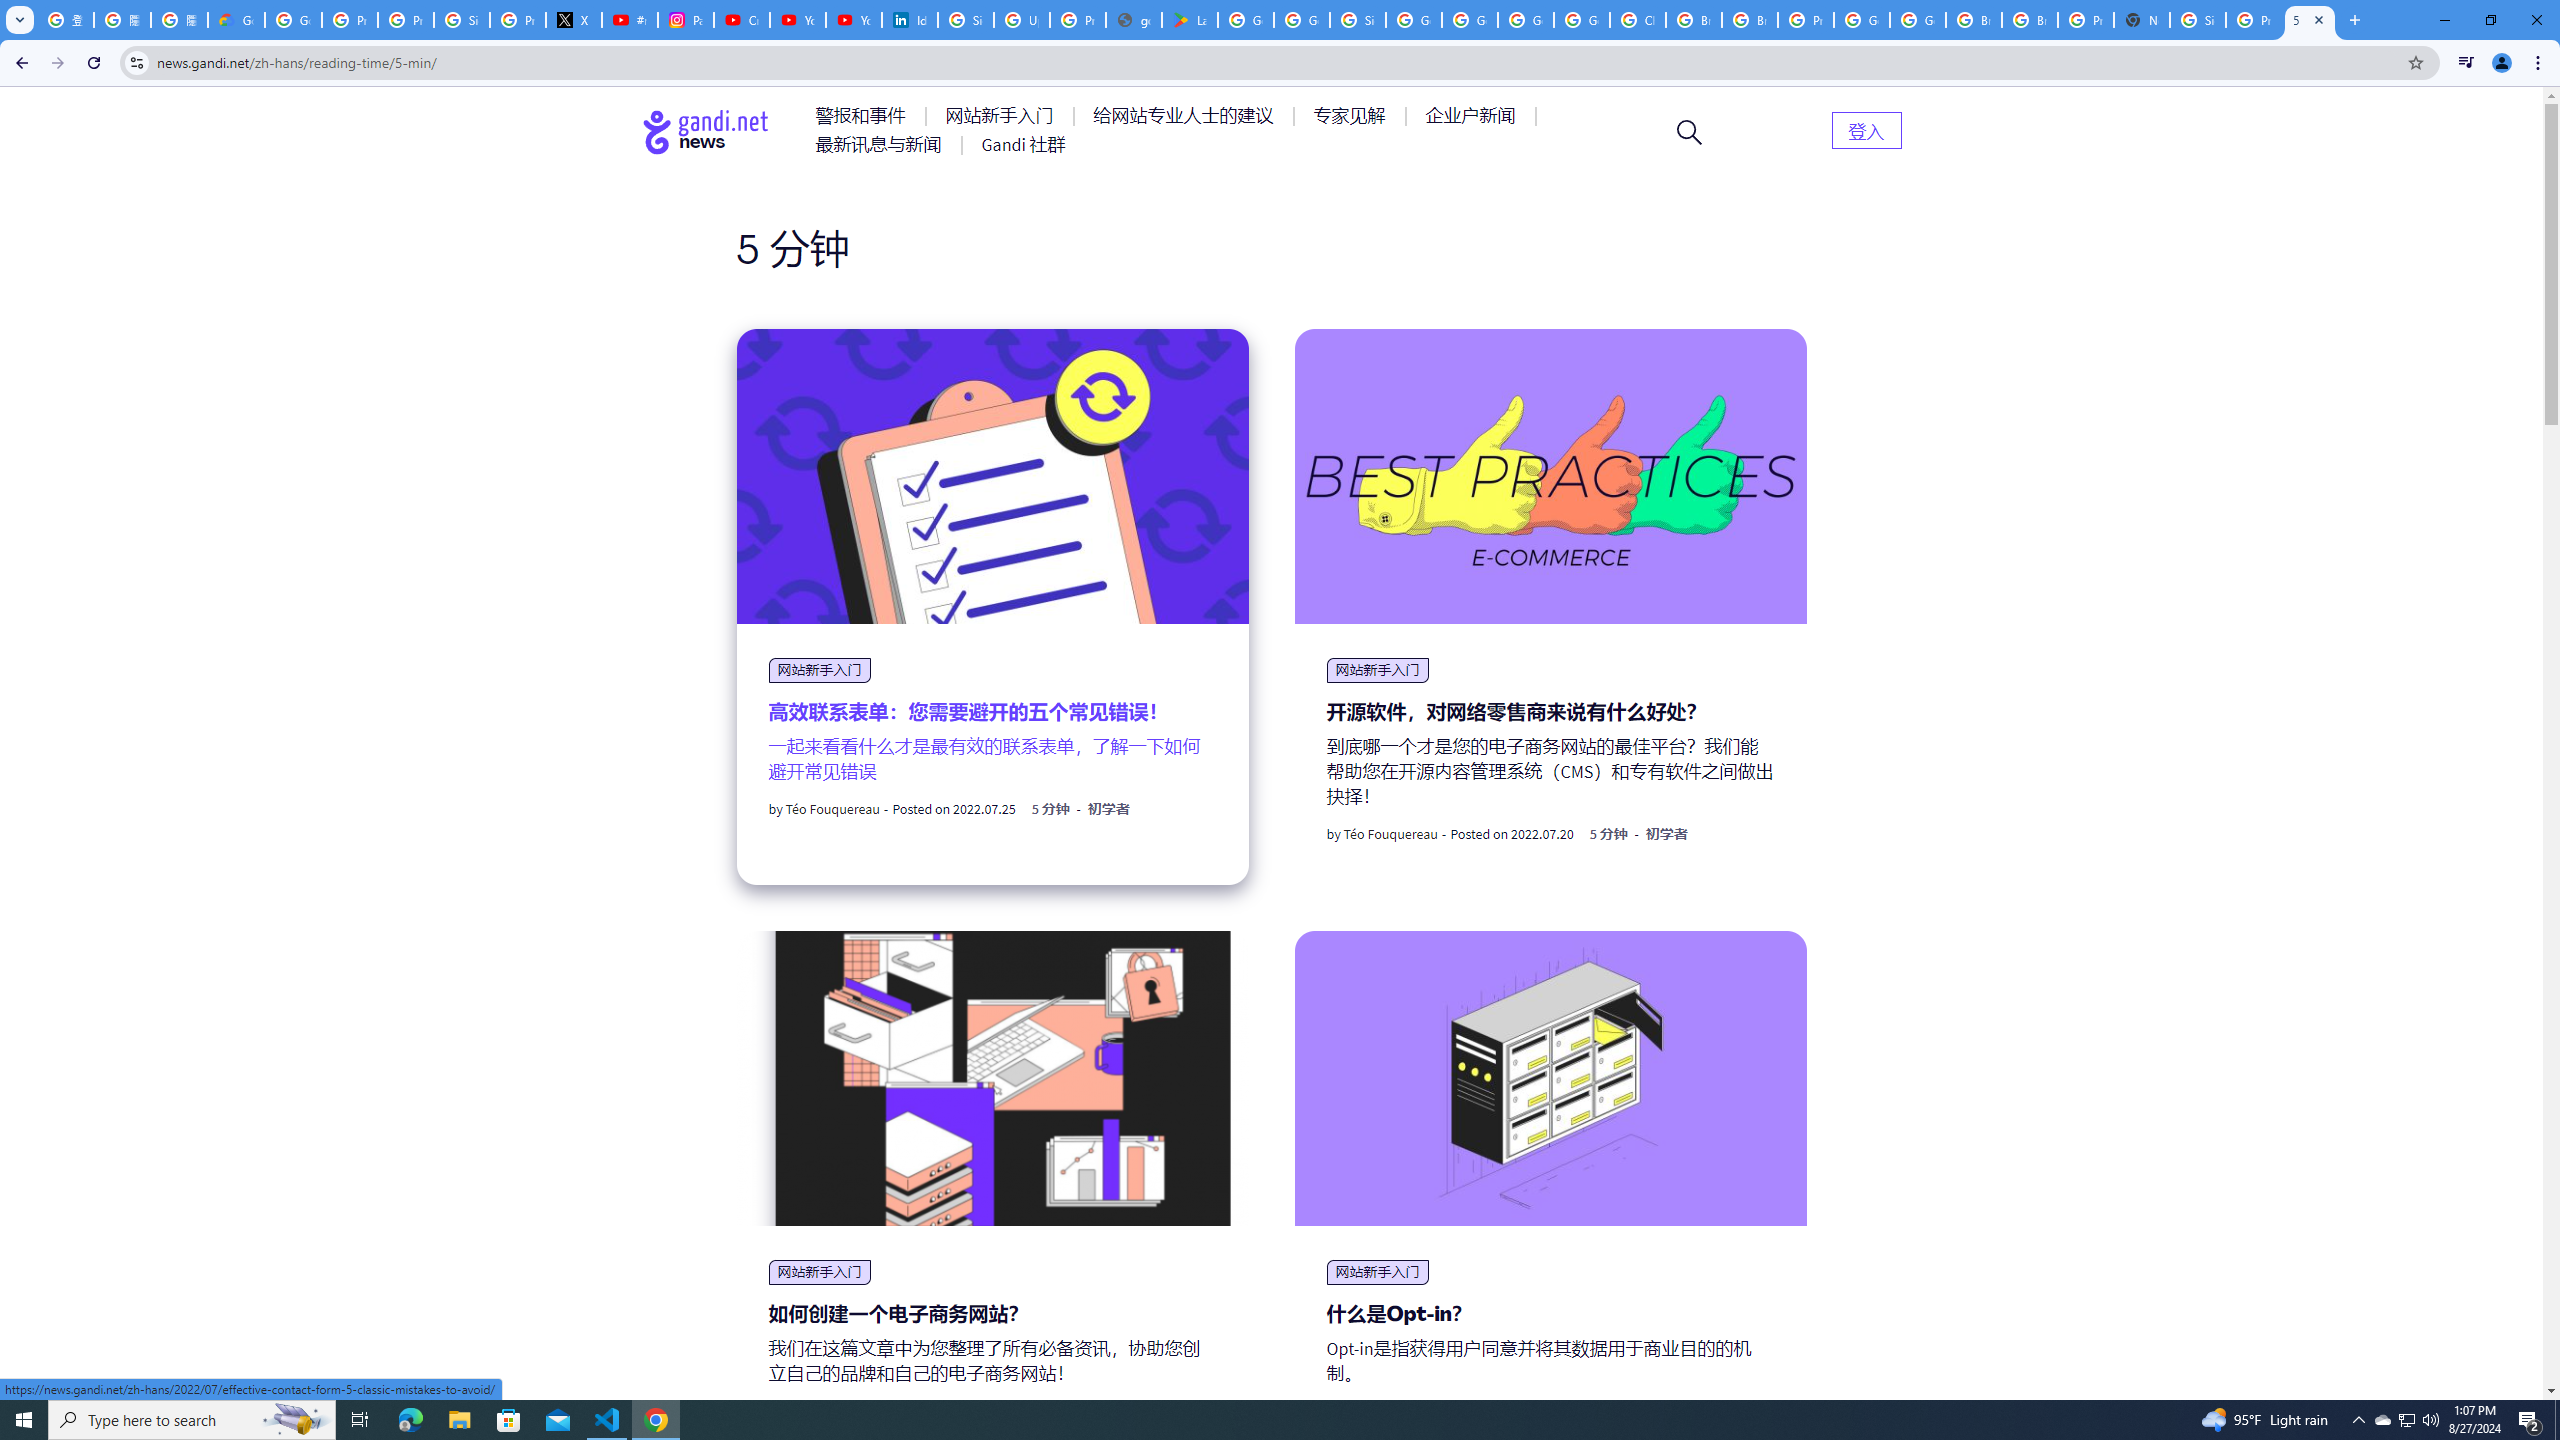  Describe the element at coordinates (19, 63) in the screenshot. I see `Back` at that location.